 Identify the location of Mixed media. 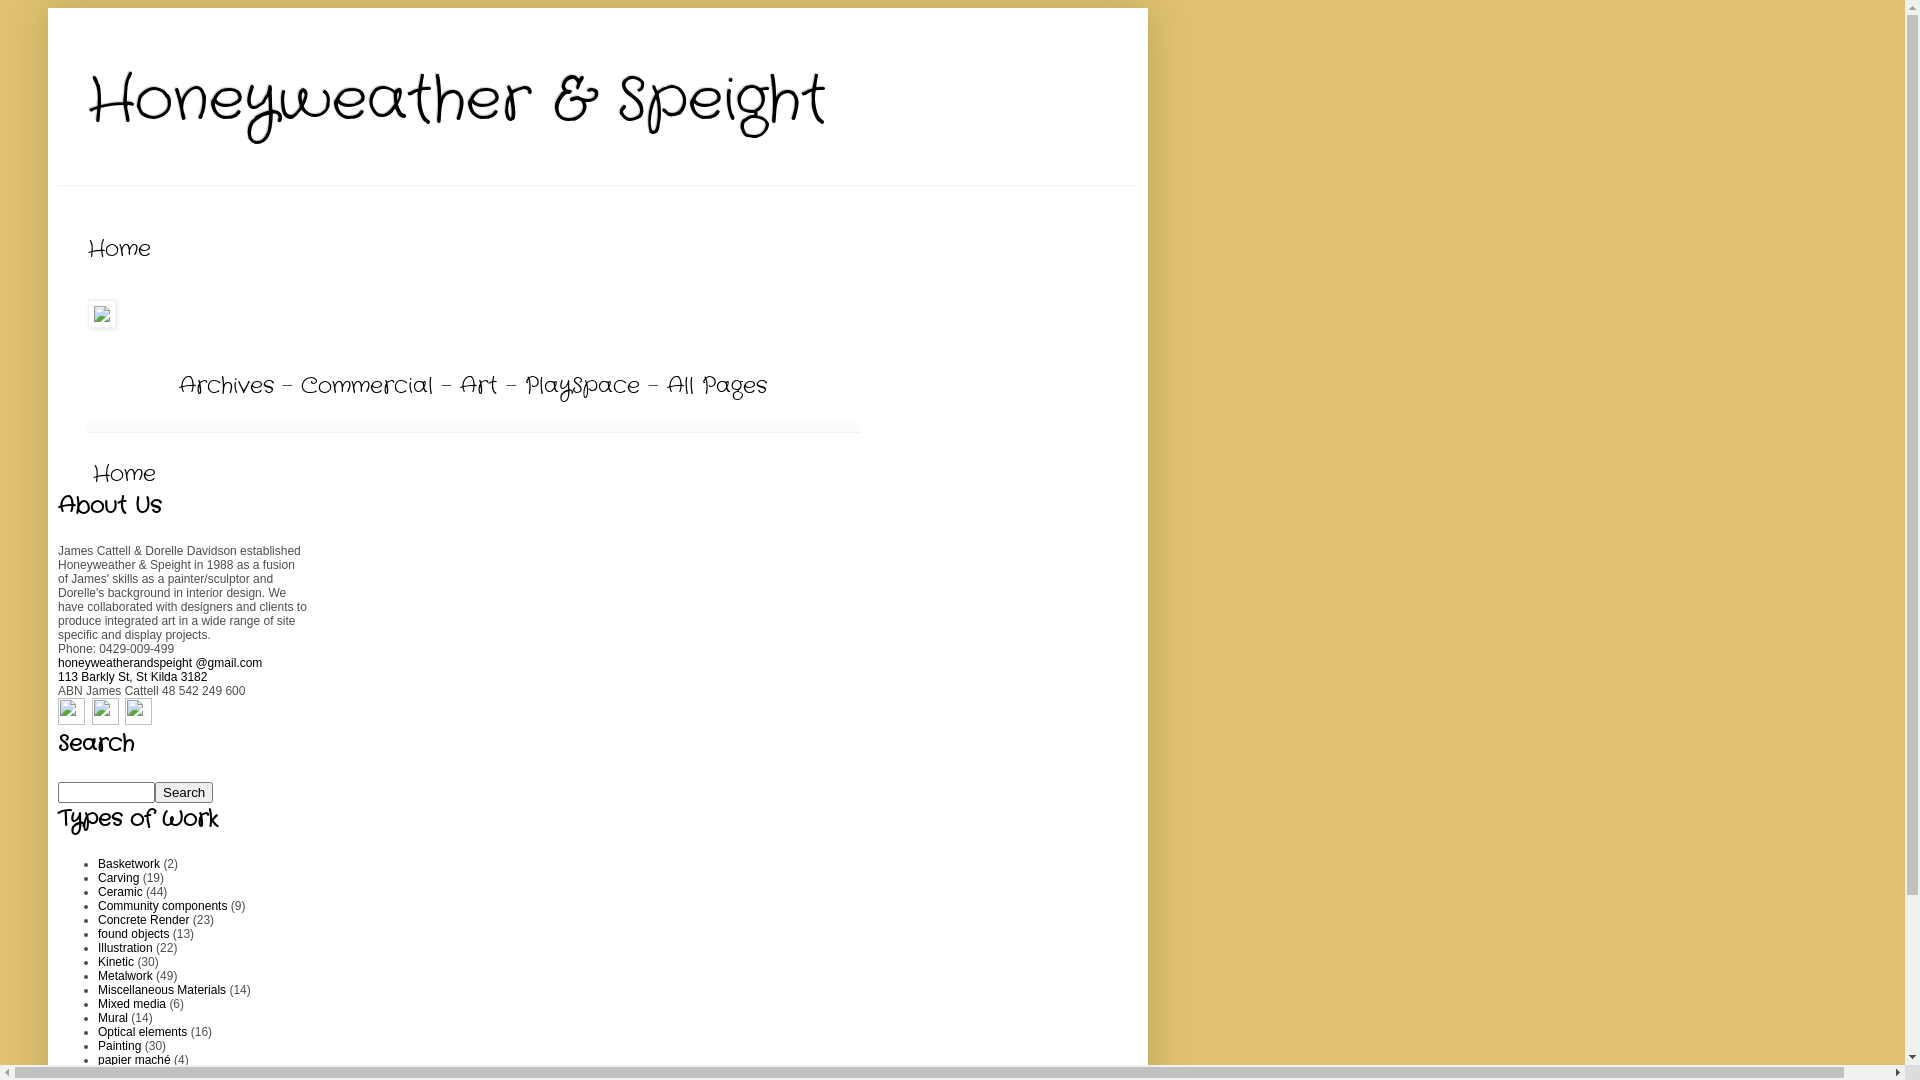
(132, 1004).